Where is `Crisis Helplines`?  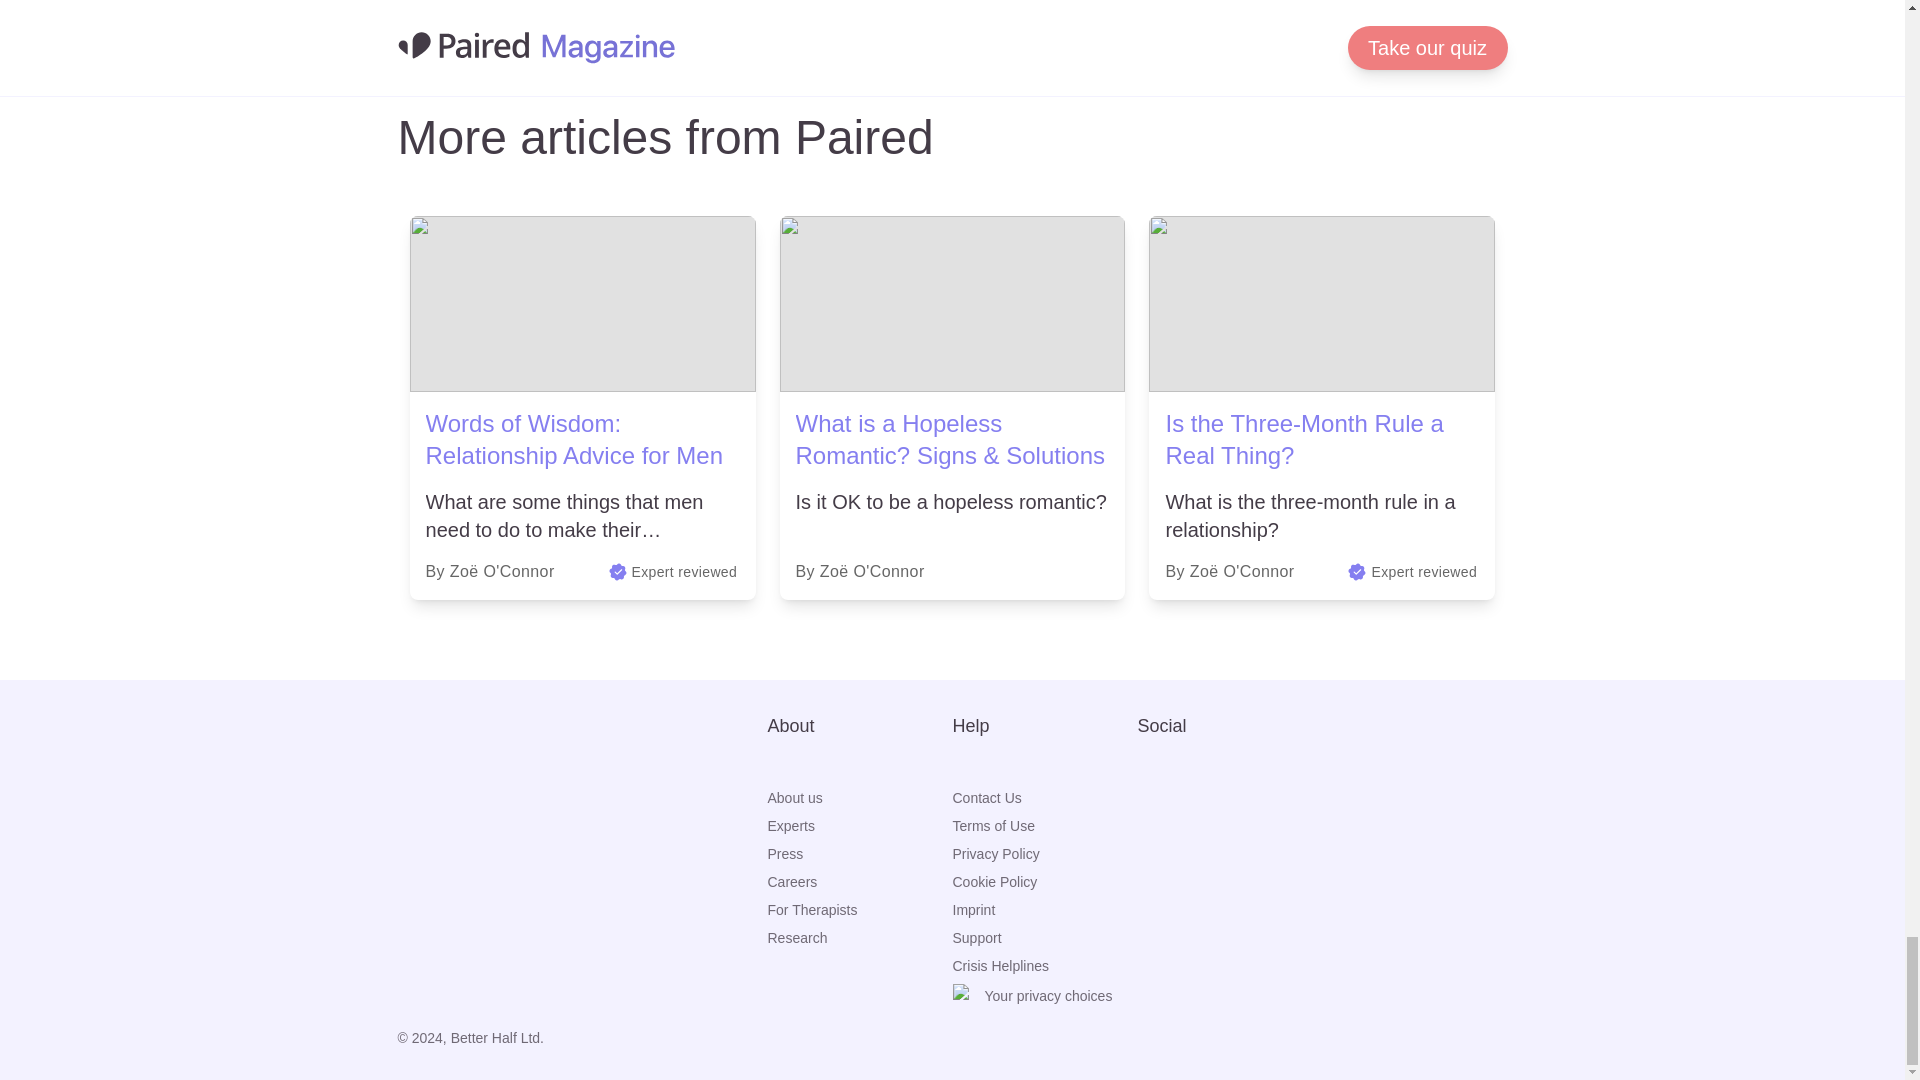 Crisis Helplines is located at coordinates (1044, 966).